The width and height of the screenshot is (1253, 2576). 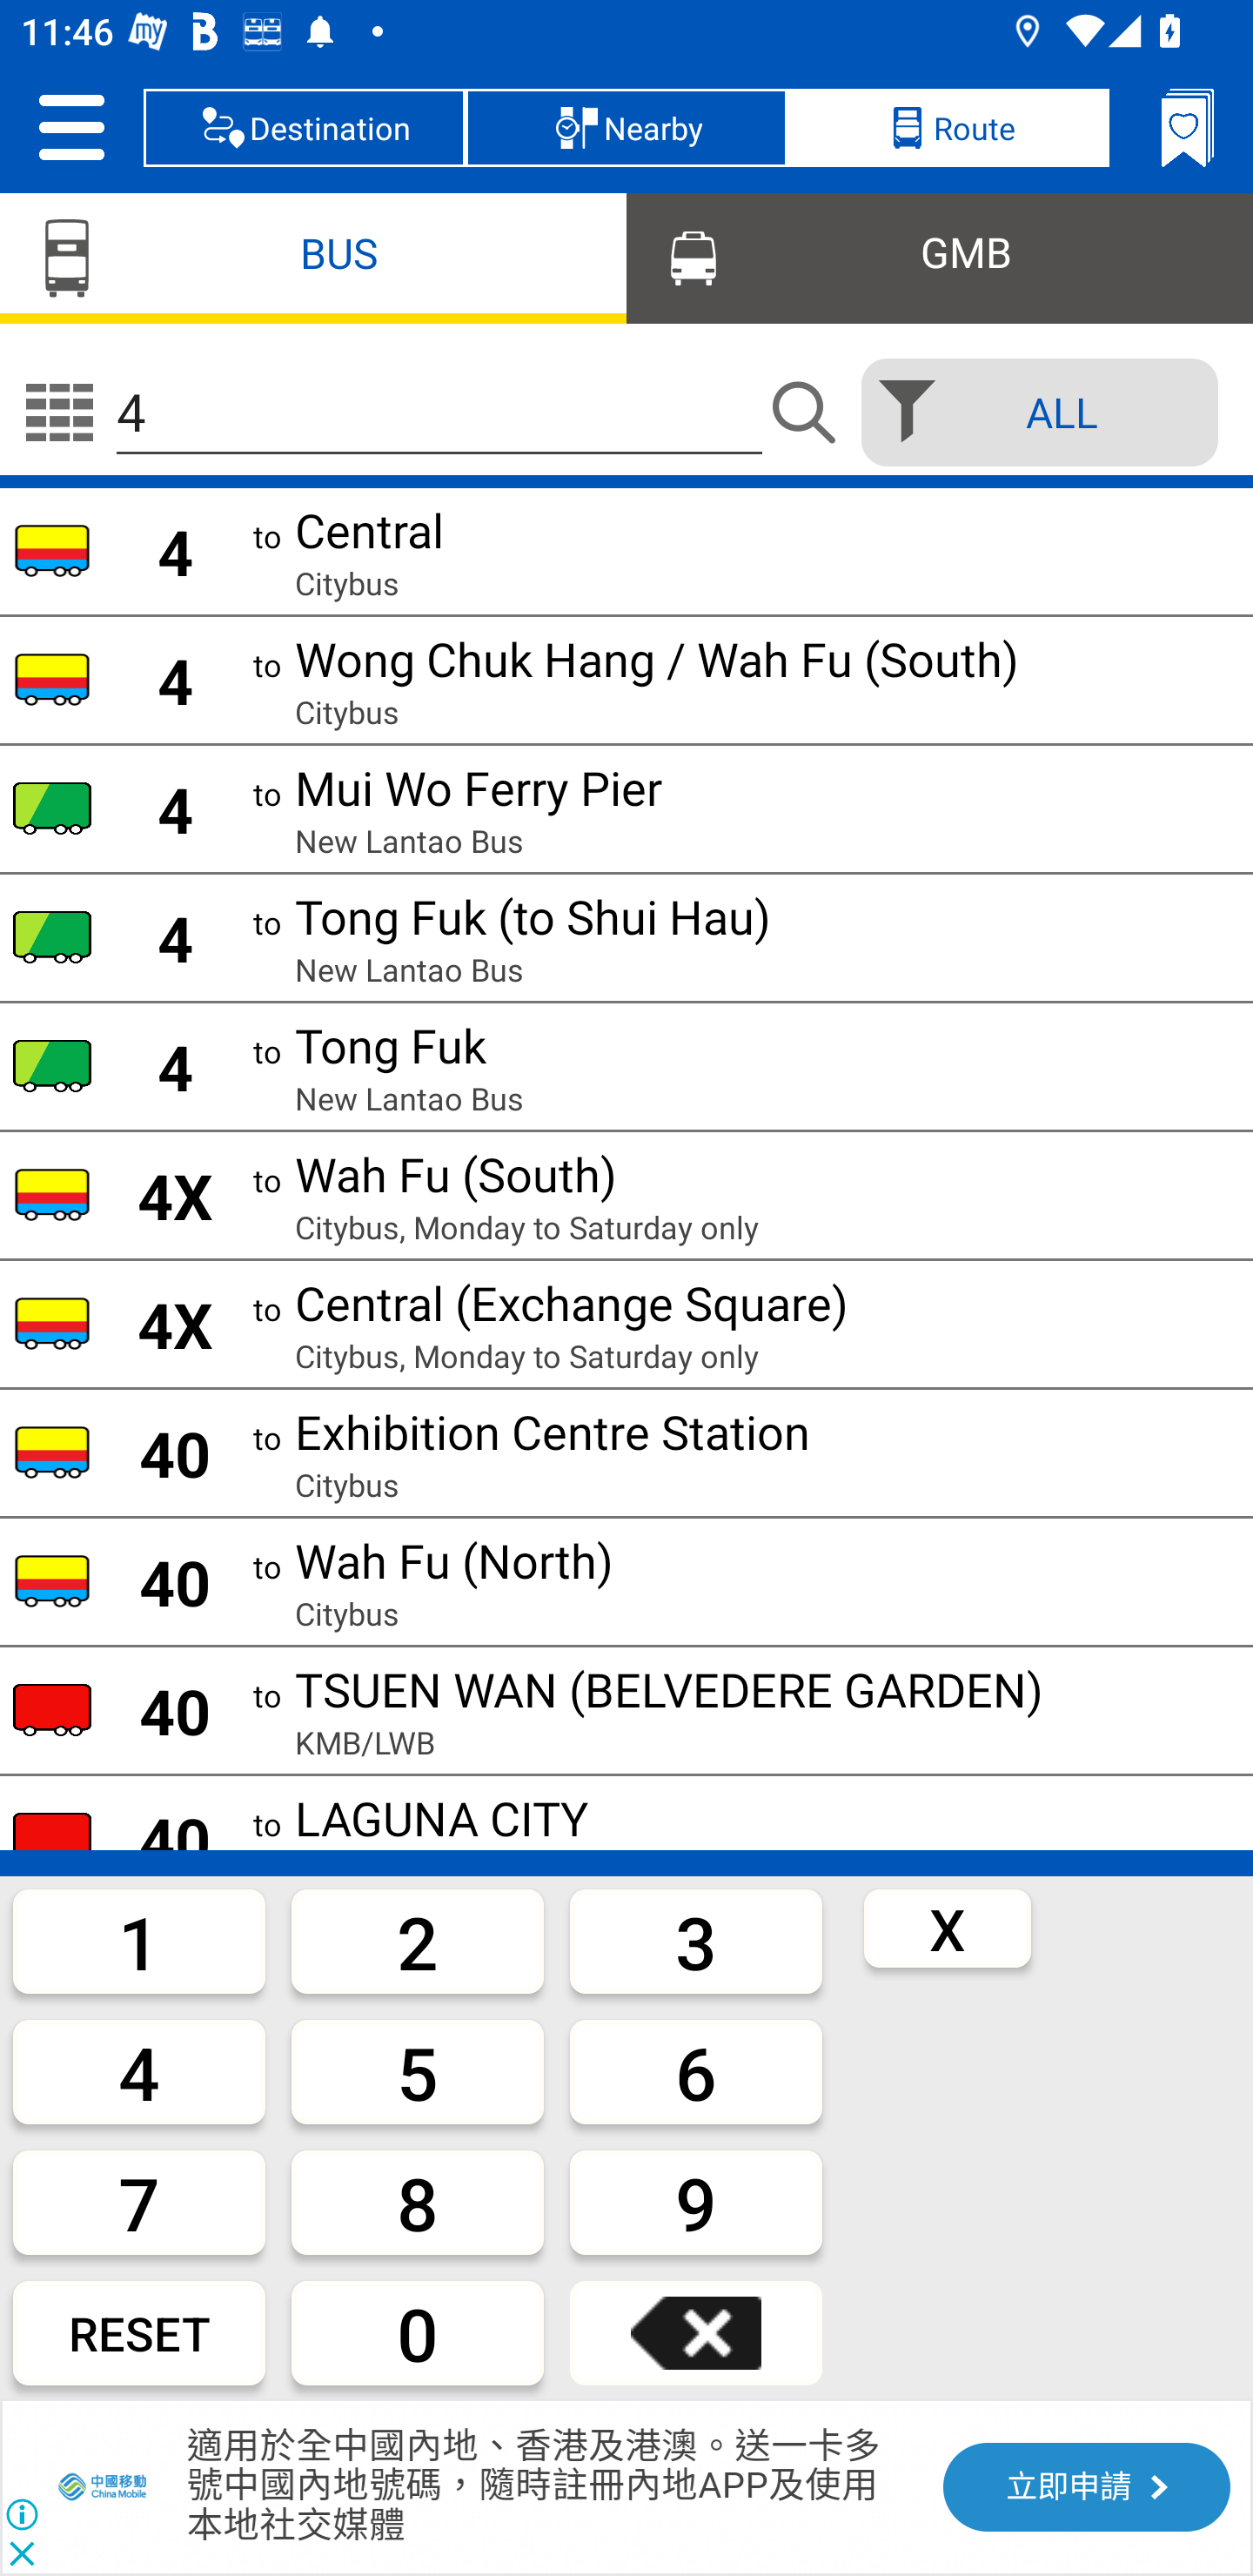 I want to click on Setting, so click(x=71, y=127).